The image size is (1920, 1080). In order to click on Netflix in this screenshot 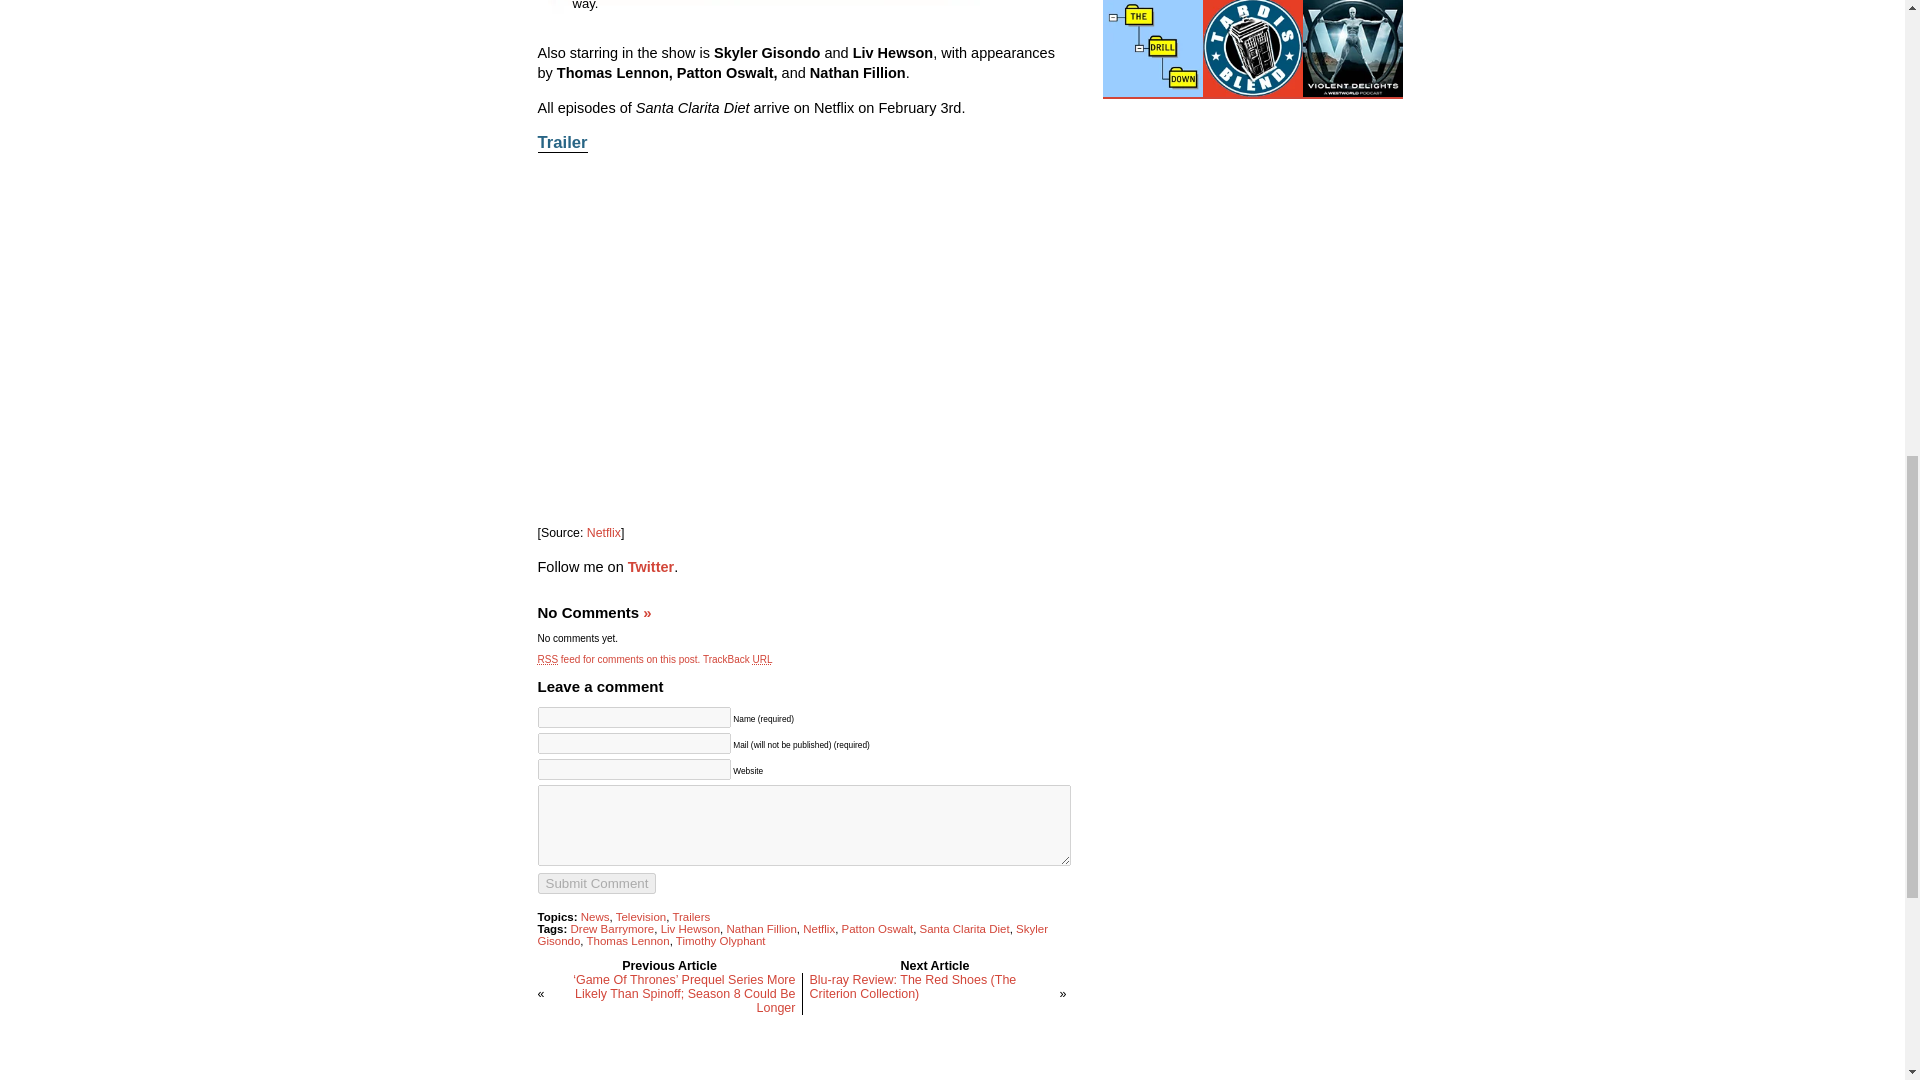, I will do `click(818, 929)`.